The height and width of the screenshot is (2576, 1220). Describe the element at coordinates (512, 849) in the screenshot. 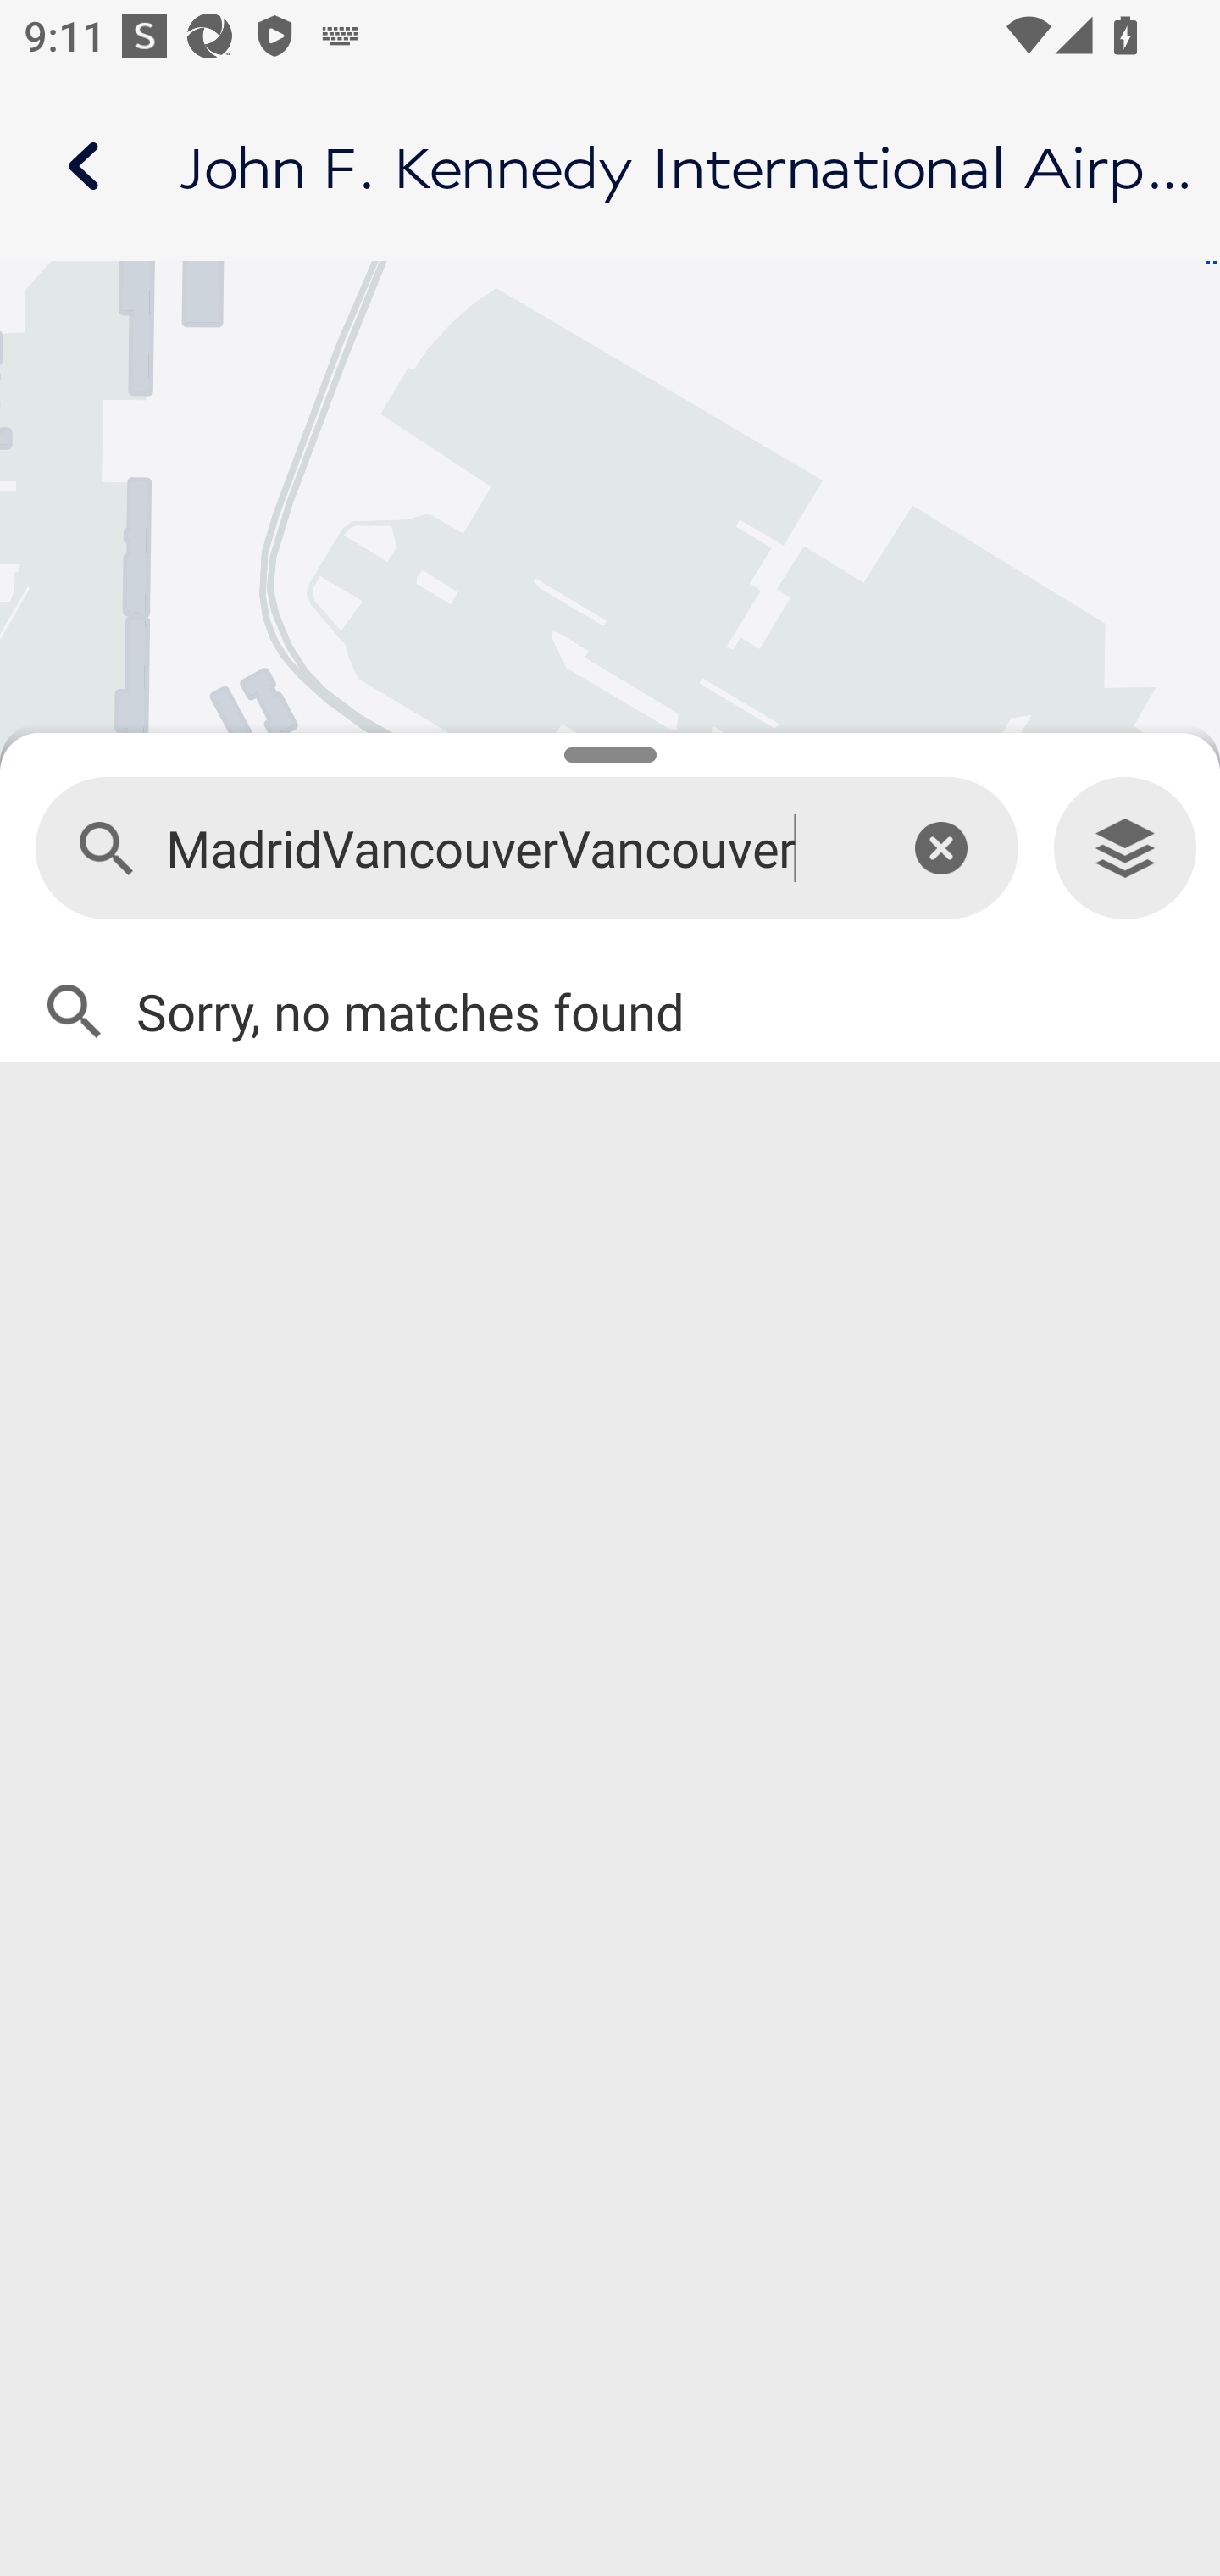

I see `MadridVancouverVancouver` at that location.